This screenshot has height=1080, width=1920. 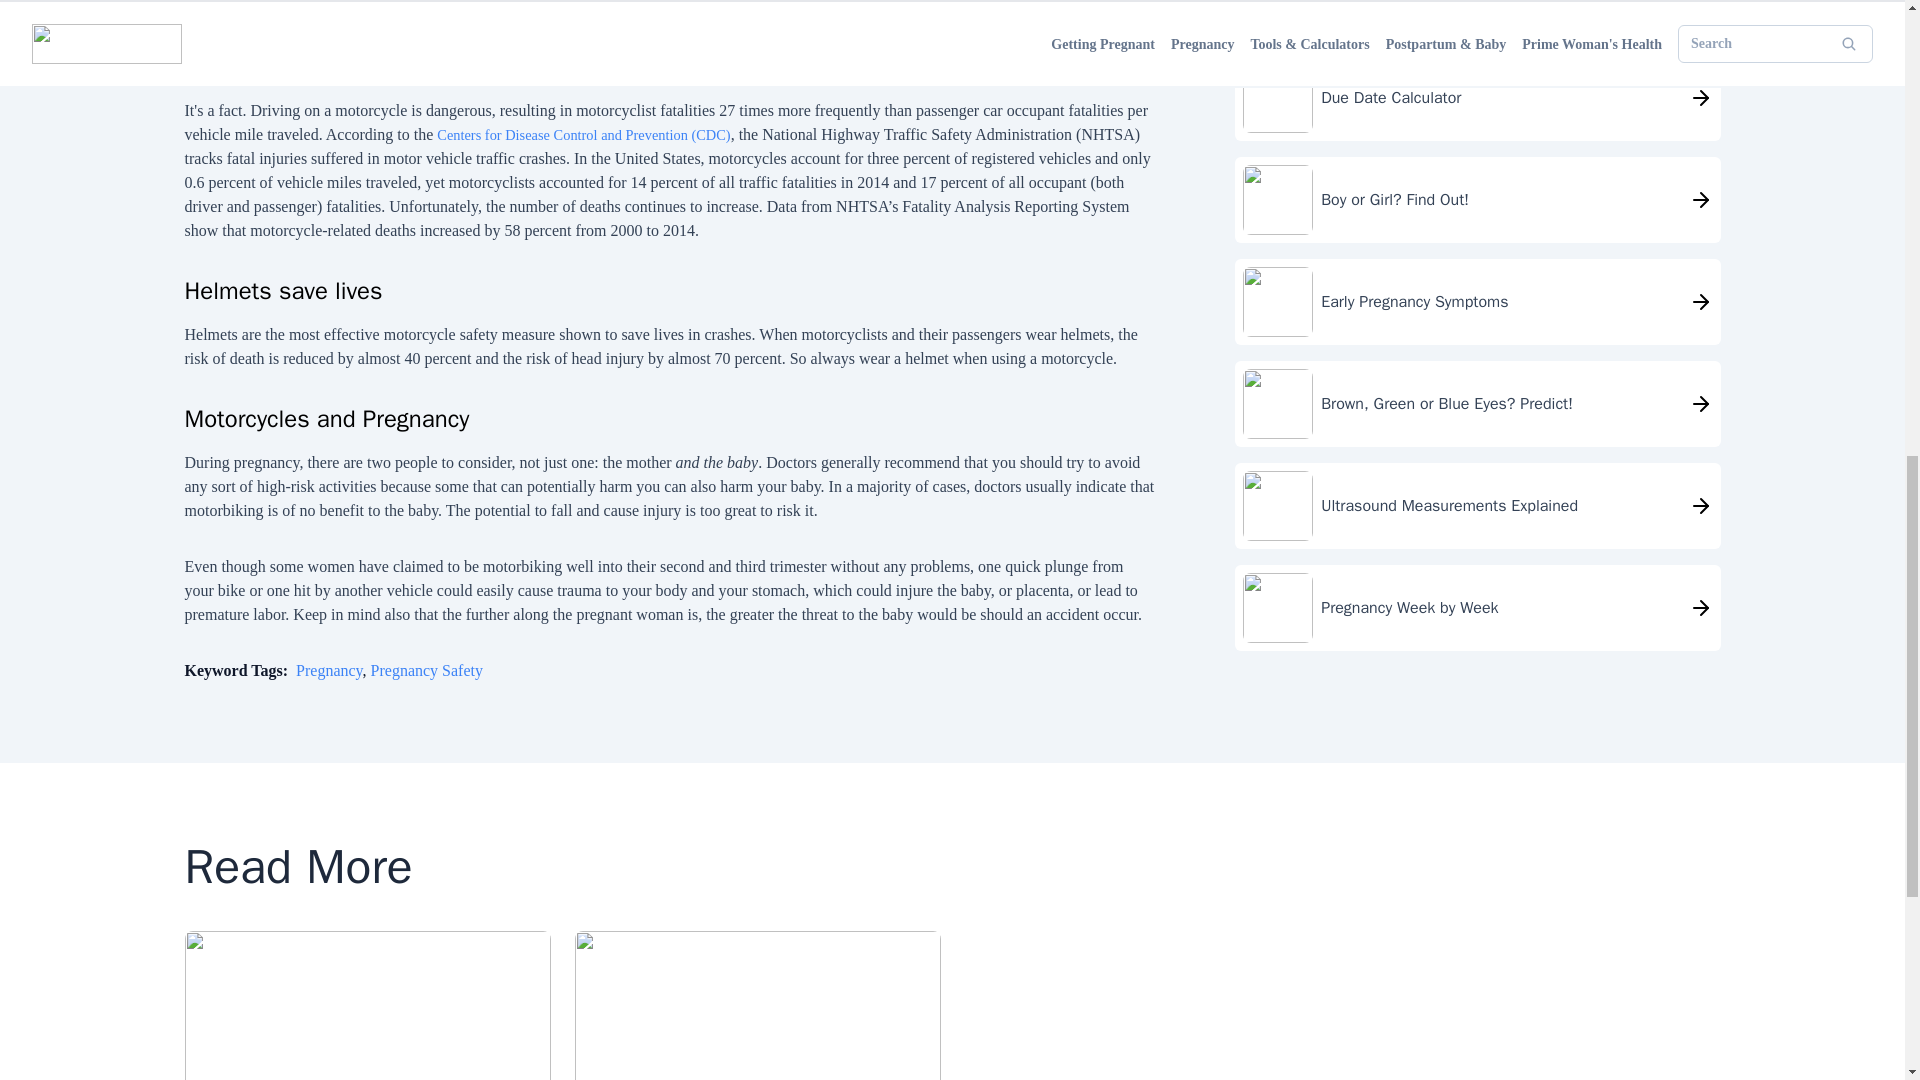 I want to click on Keyword Tags:Pregnancy, so click(x=273, y=670).